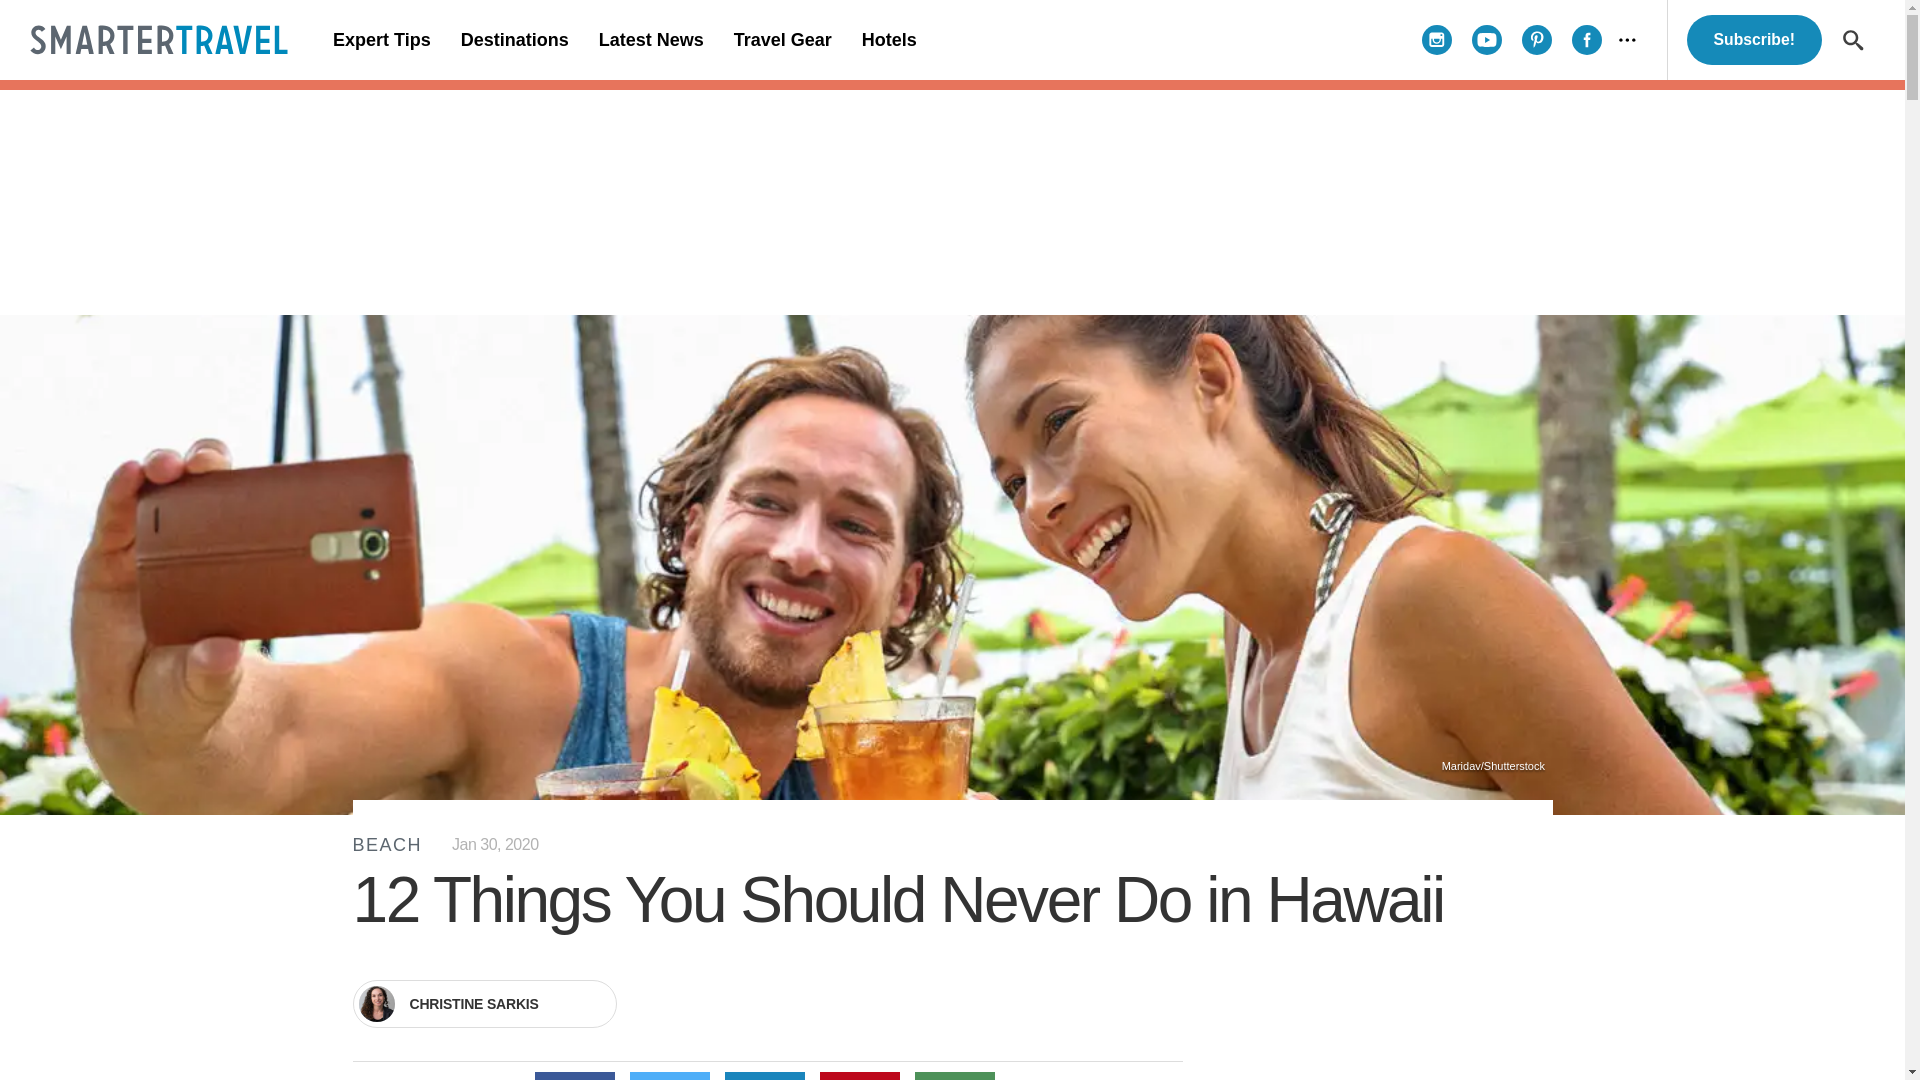 The height and width of the screenshot is (1080, 1920). What do you see at coordinates (514, 40) in the screenshot?
I see `Destinations` at bounding box center [514, 40].